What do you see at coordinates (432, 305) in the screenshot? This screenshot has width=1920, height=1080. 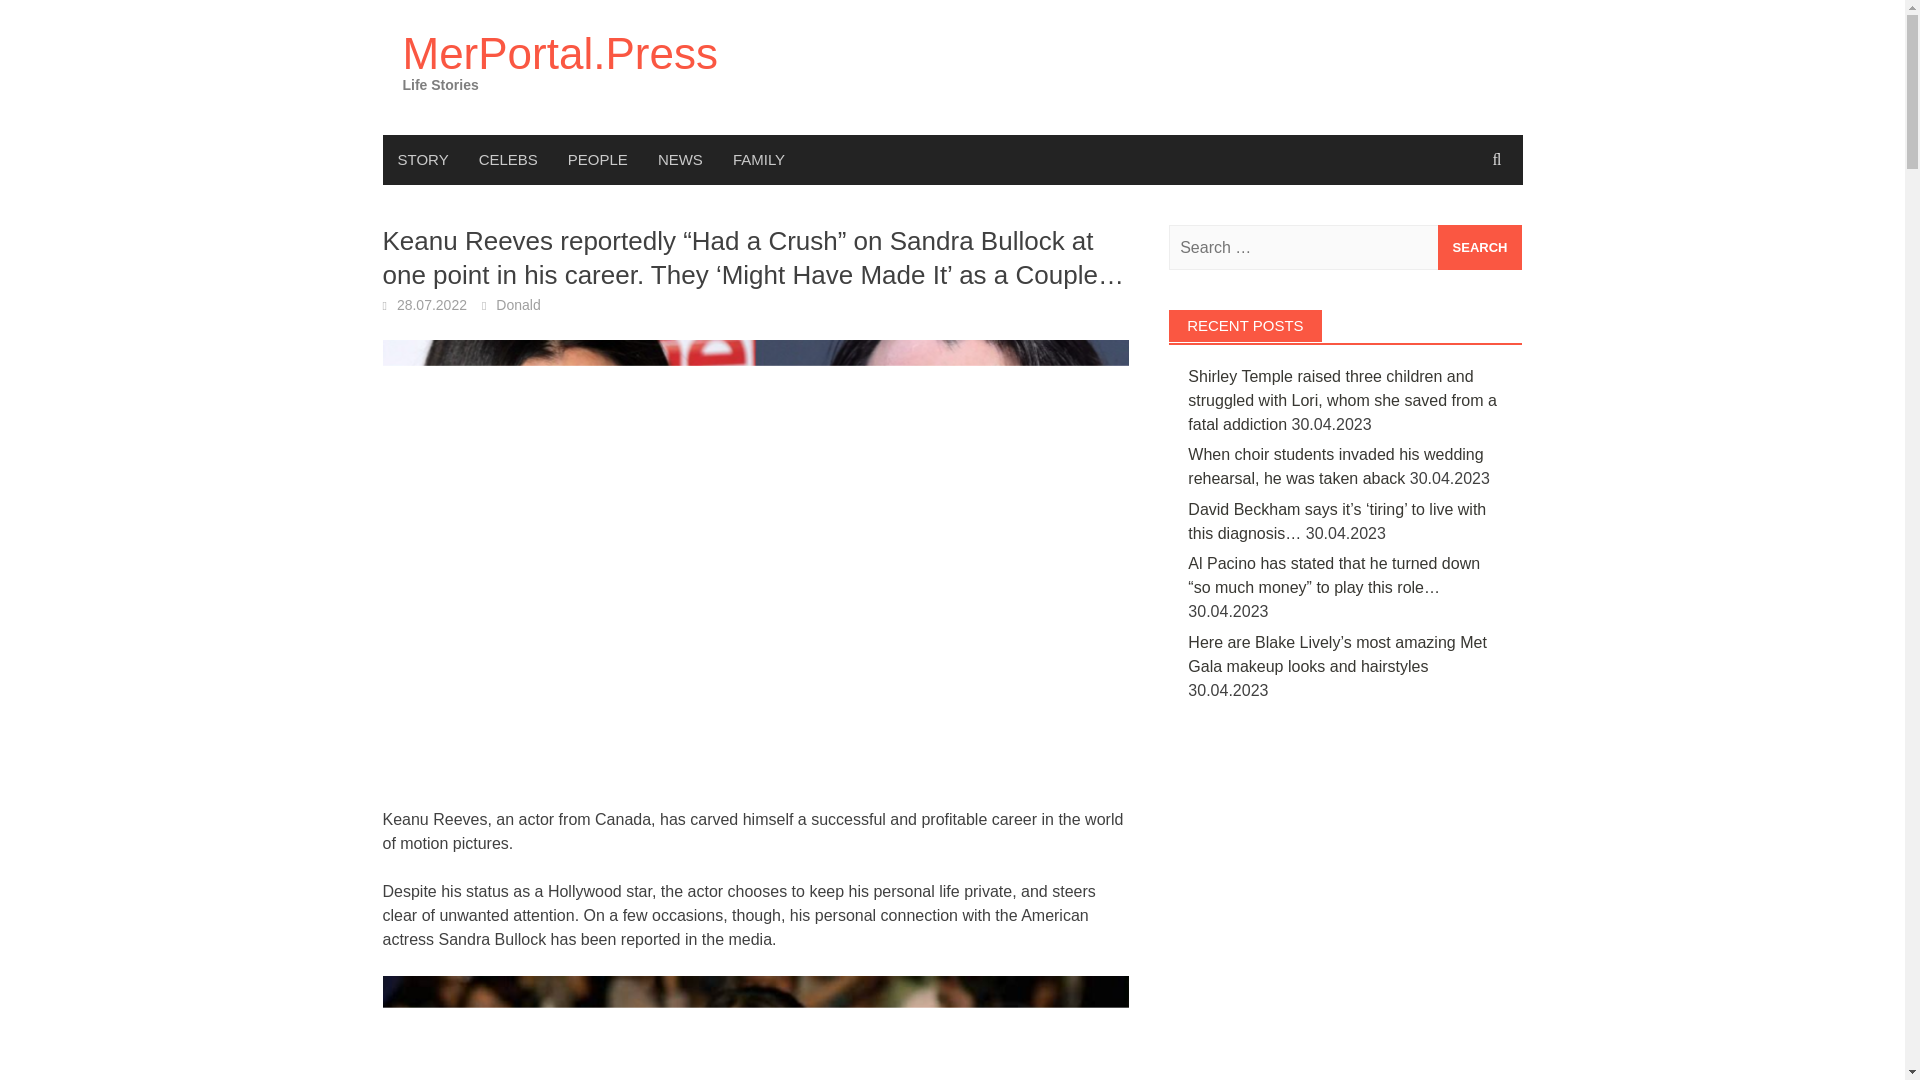 I see `28.07.2022` at bounding box center [432, 305].